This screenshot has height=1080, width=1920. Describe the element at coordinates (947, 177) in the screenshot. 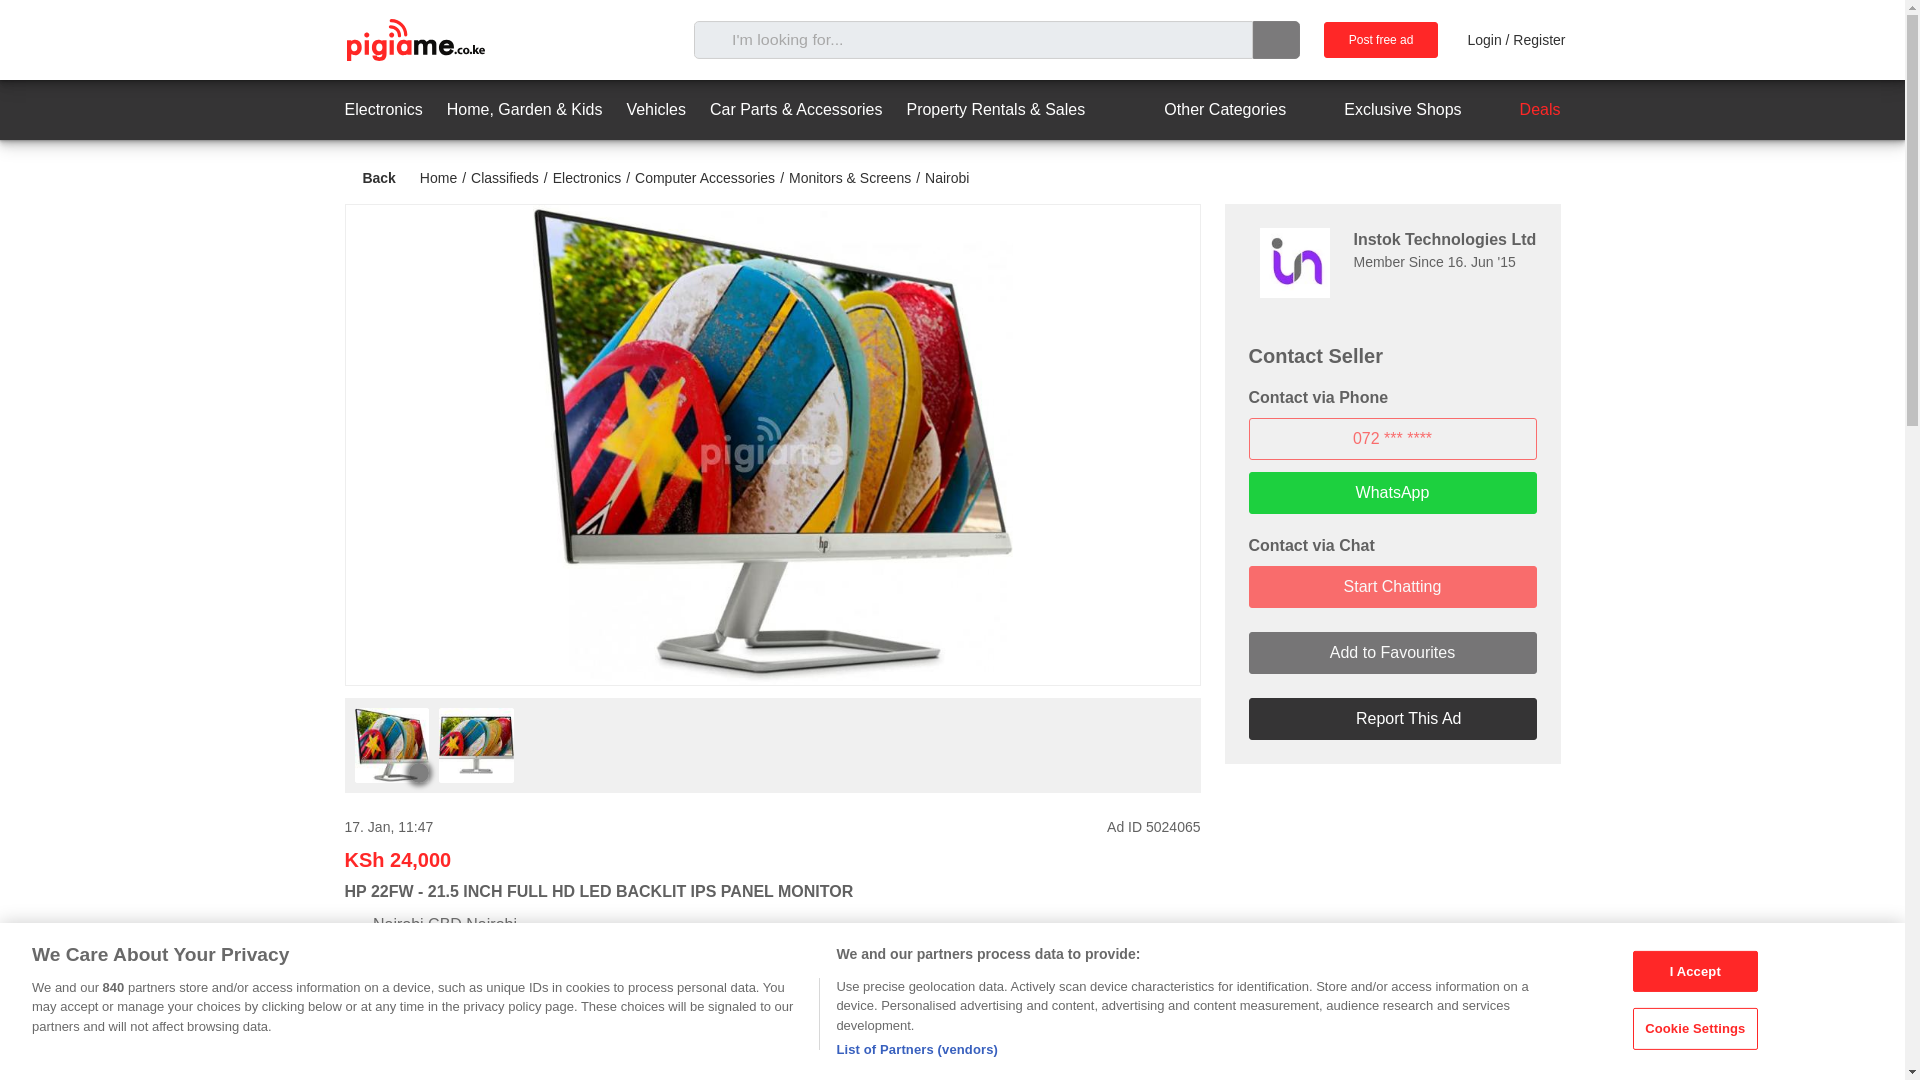

I see `Nairobi` at that location.